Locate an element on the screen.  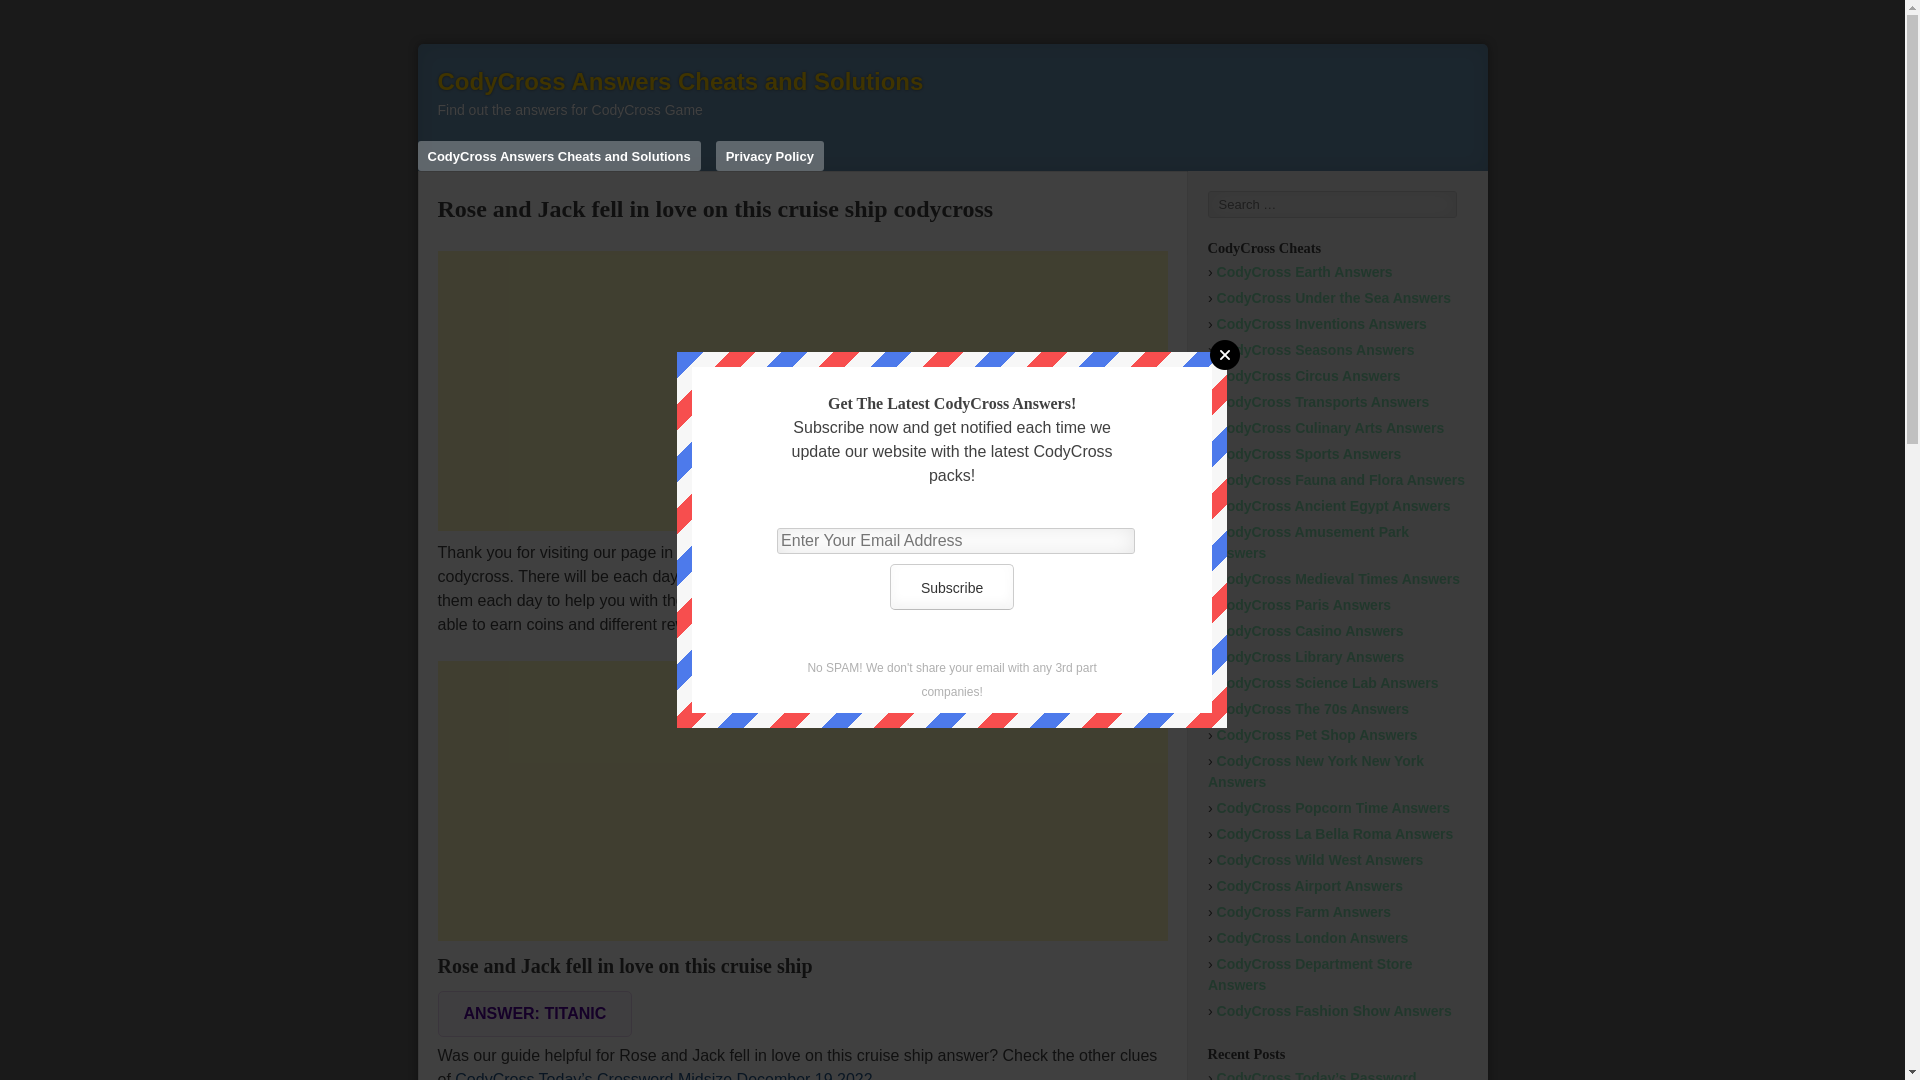
CodyCross Wild West Answers is located at coordinates (1320, 860).